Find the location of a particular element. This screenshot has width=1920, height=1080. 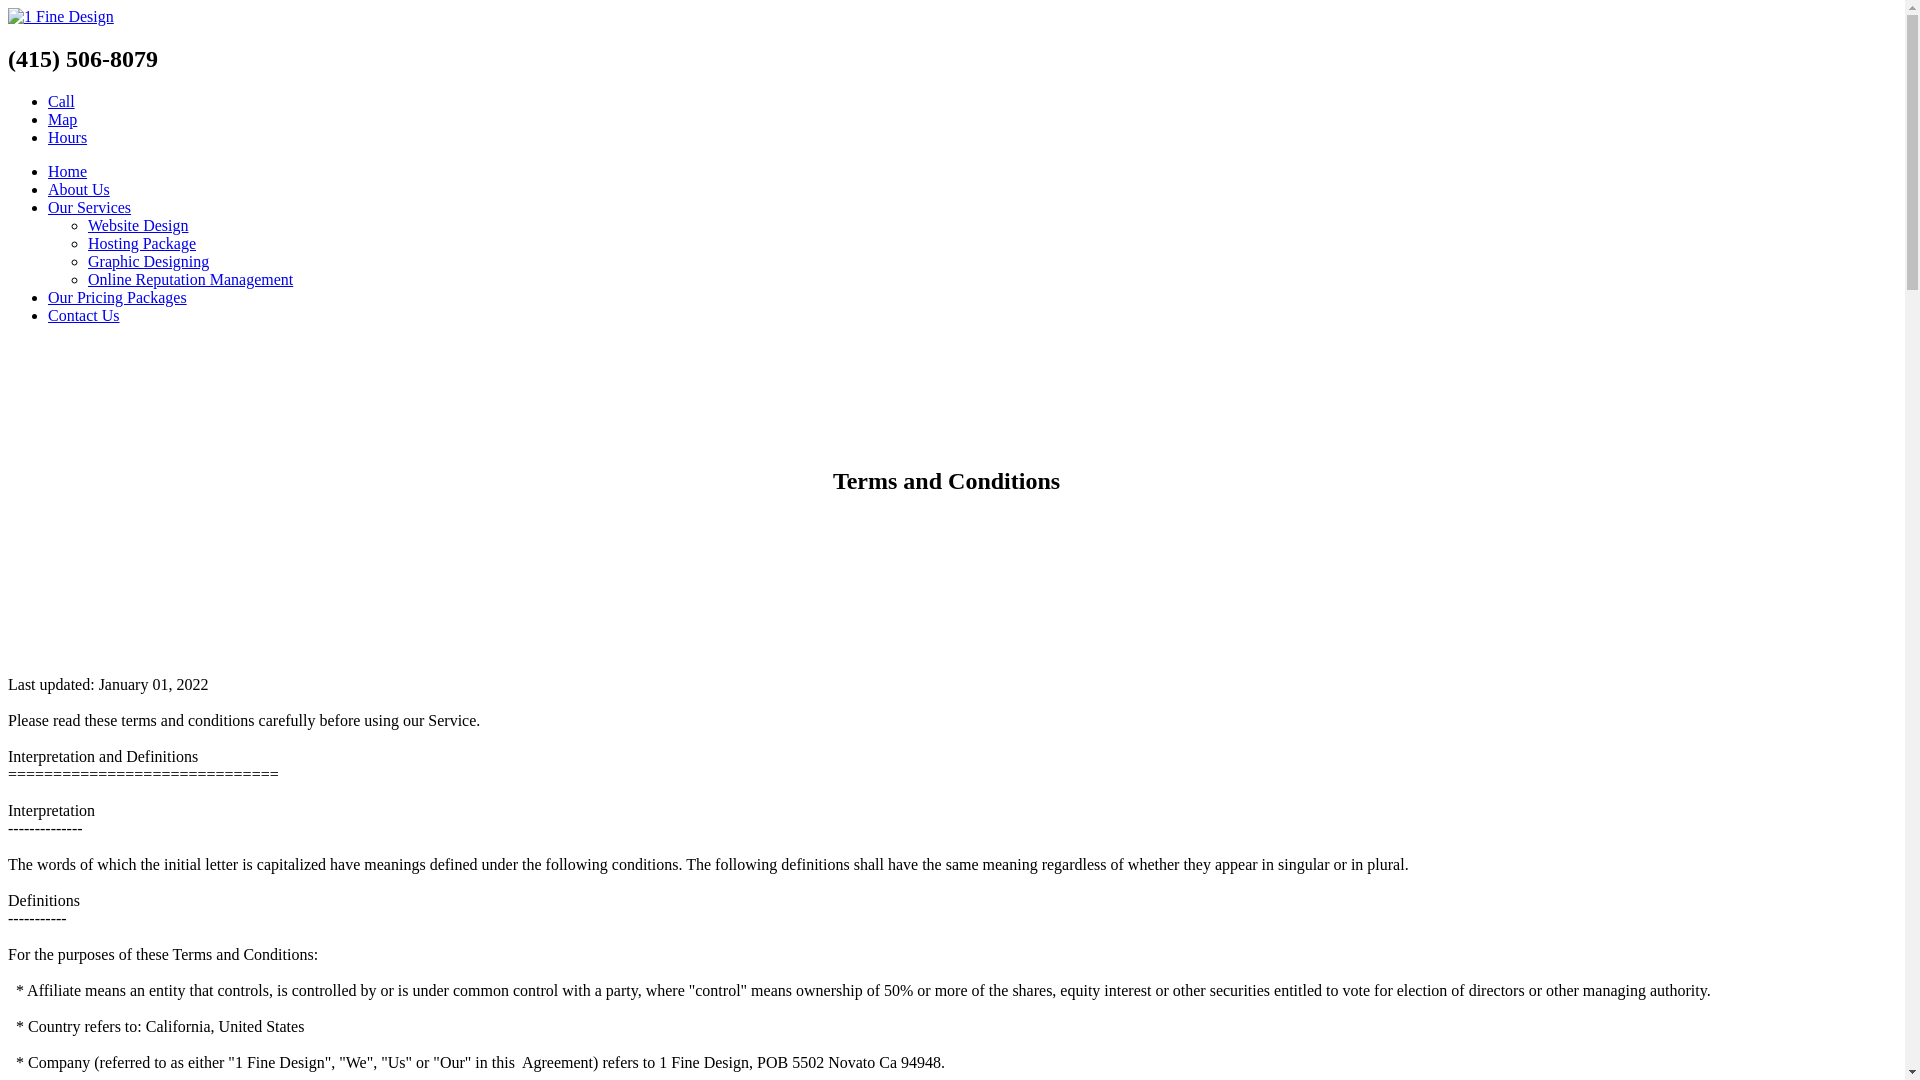

Our Pricing Packages is located at coordinates (972, 298).